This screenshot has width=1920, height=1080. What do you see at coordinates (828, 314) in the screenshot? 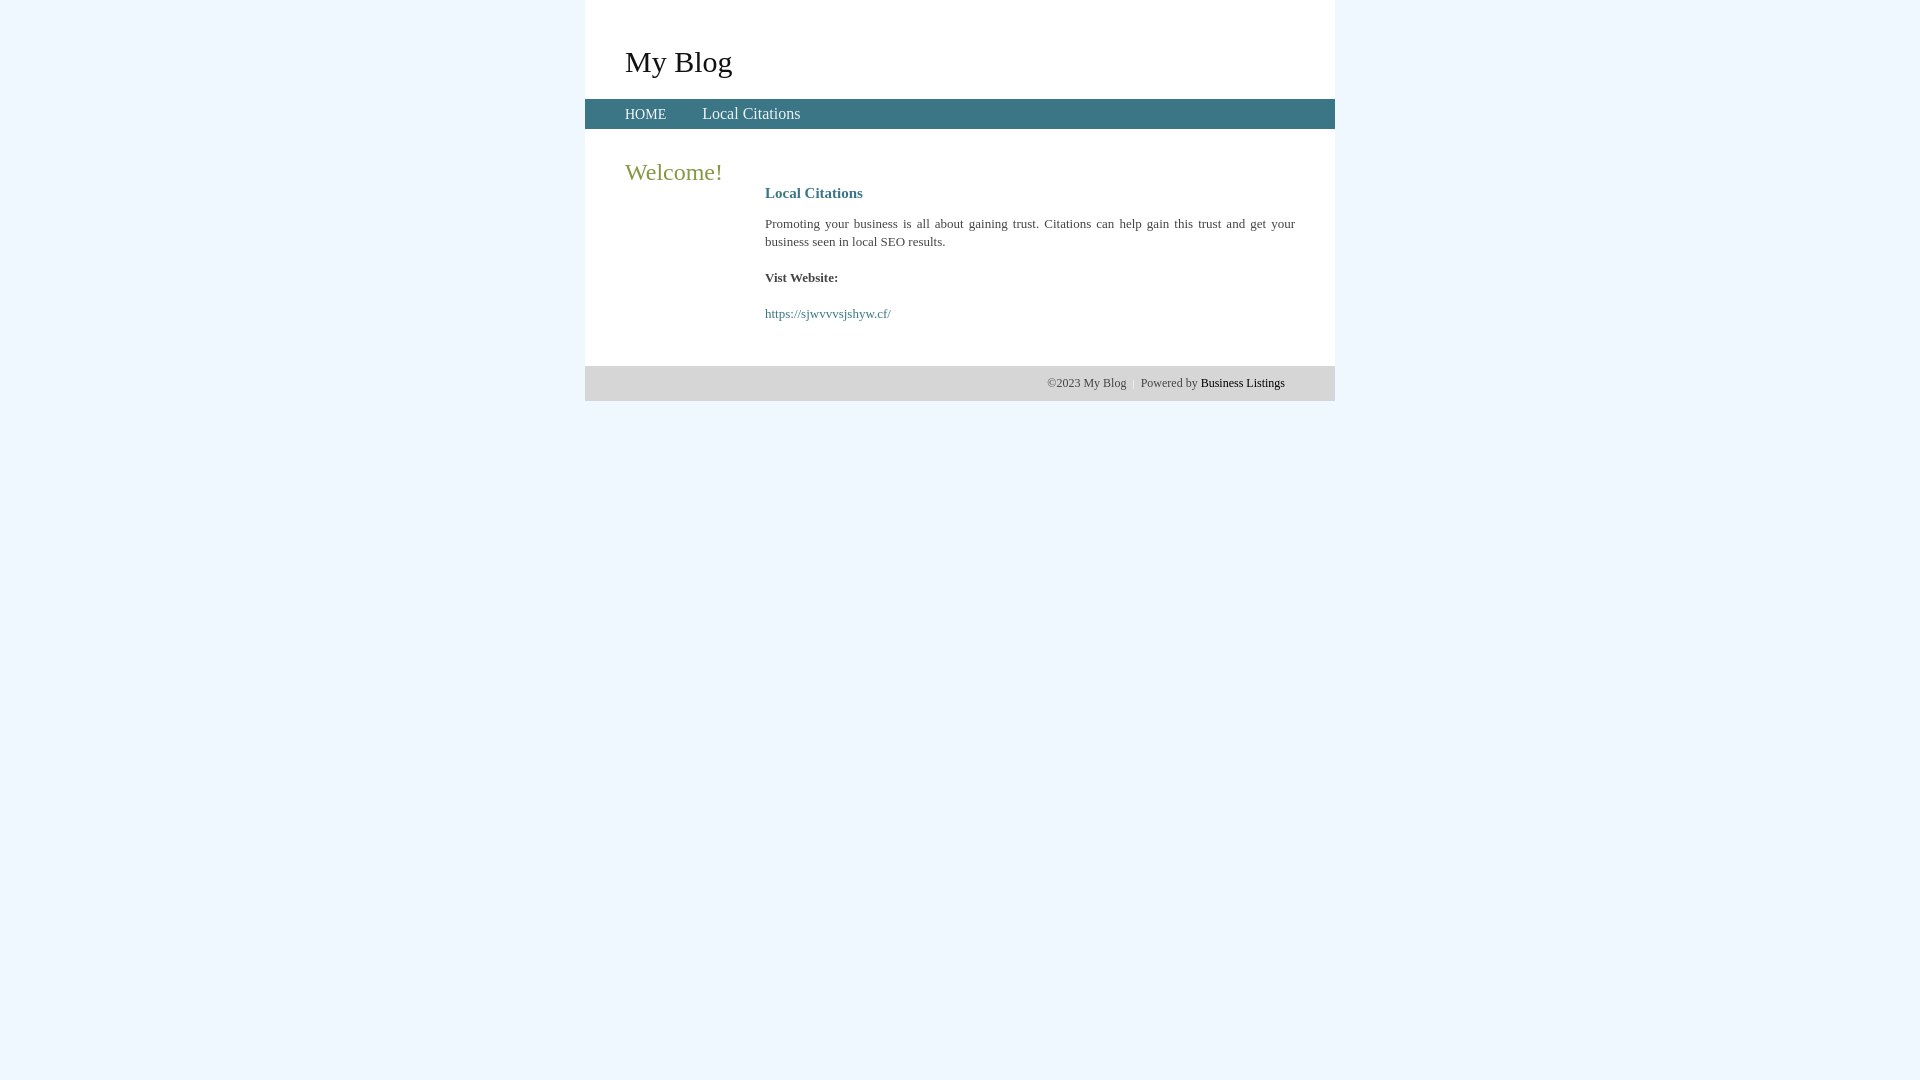
I see `https://sjwvvvsjshyw.cf/` at bounding box center [828, 314].